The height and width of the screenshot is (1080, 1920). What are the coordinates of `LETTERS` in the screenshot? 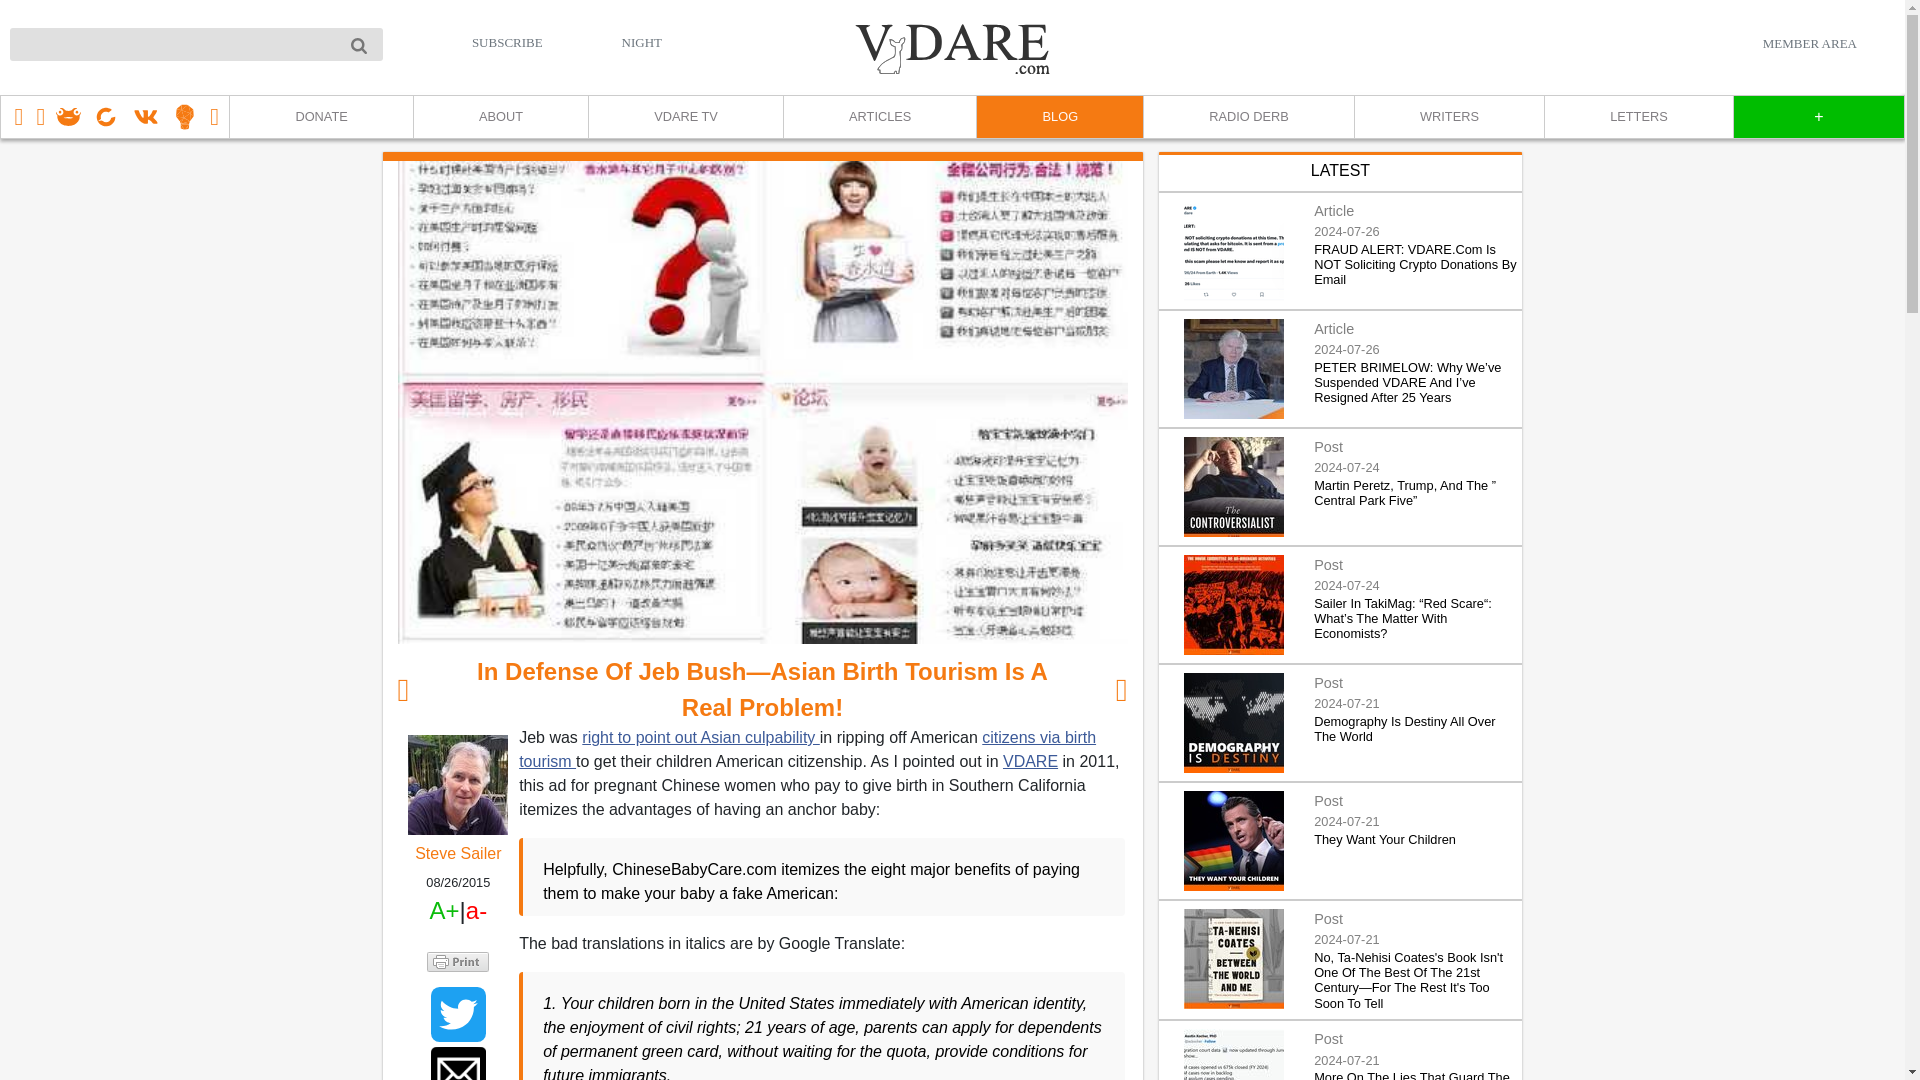 It's located at (1638, 117).